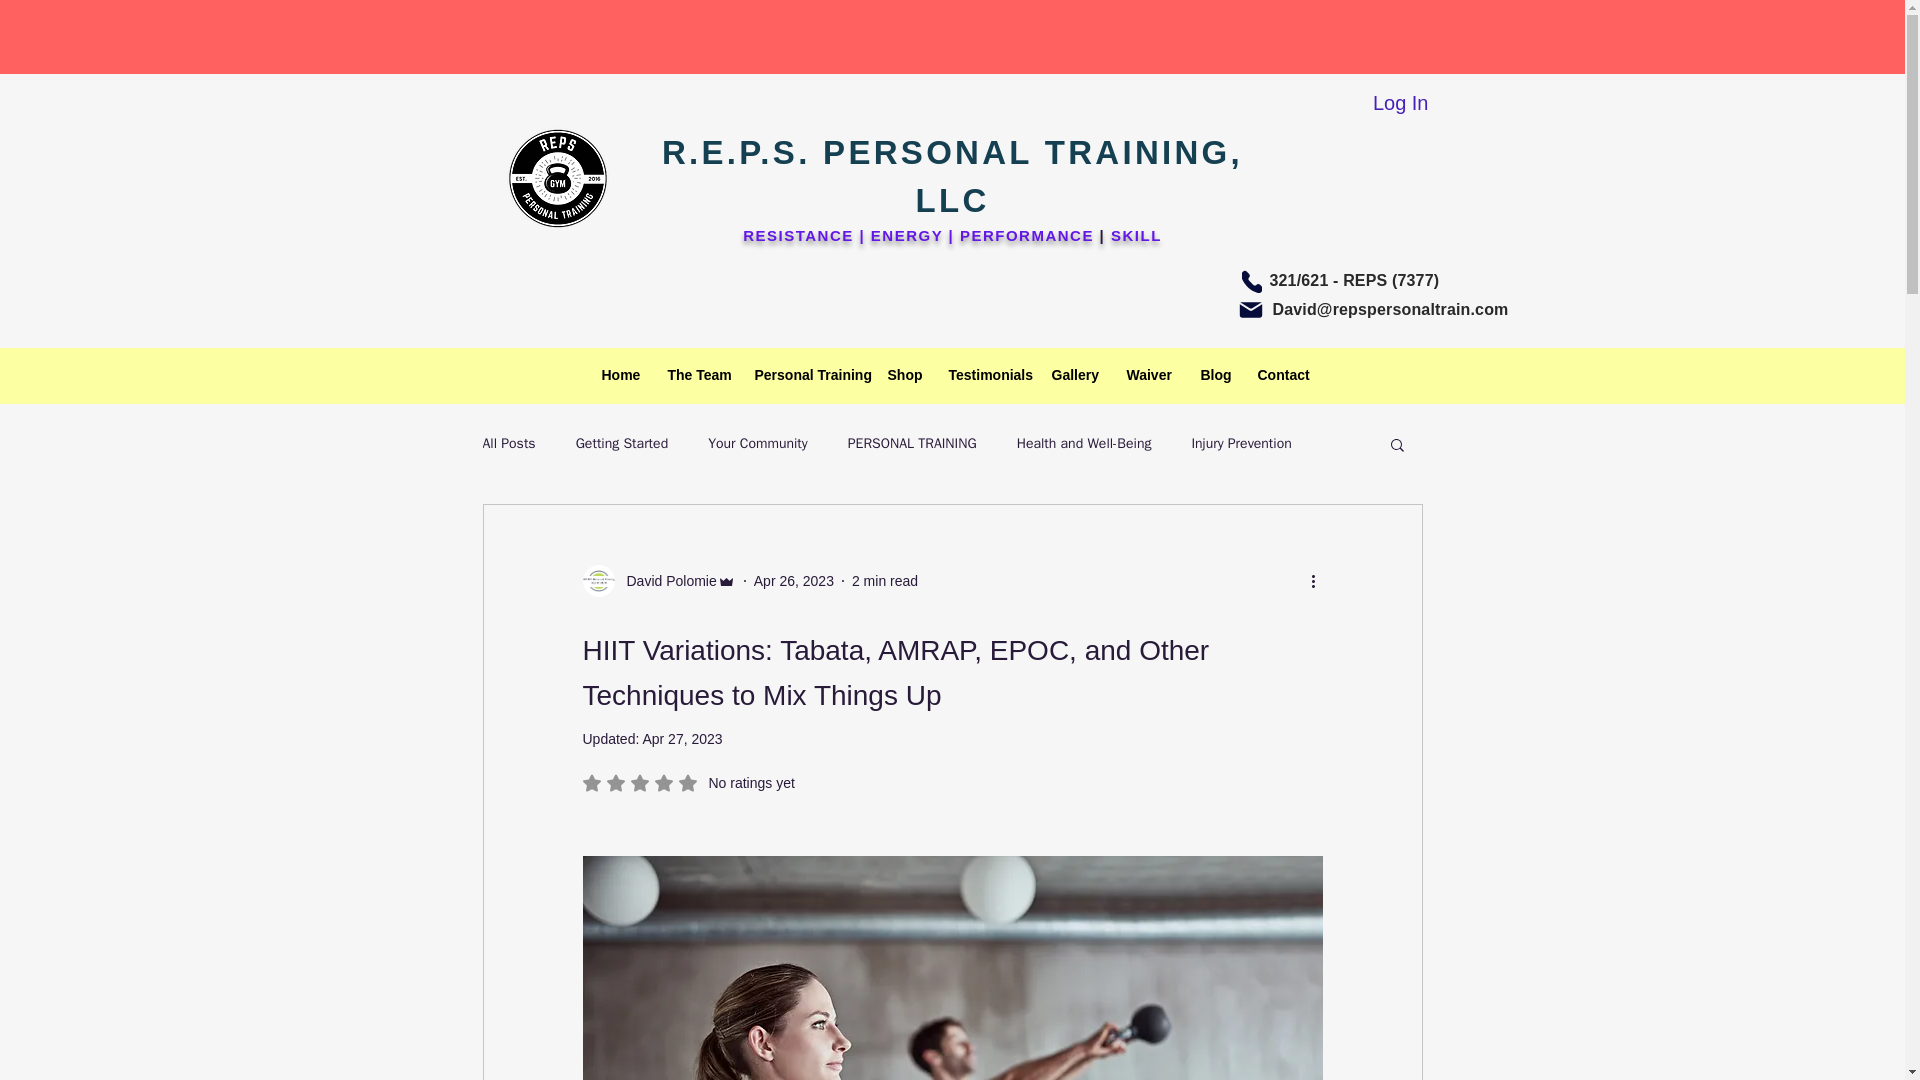  What do you see at coordinates (508, 444) in the screenshot?
I see `Waiver` at bounding box center [508, 444].